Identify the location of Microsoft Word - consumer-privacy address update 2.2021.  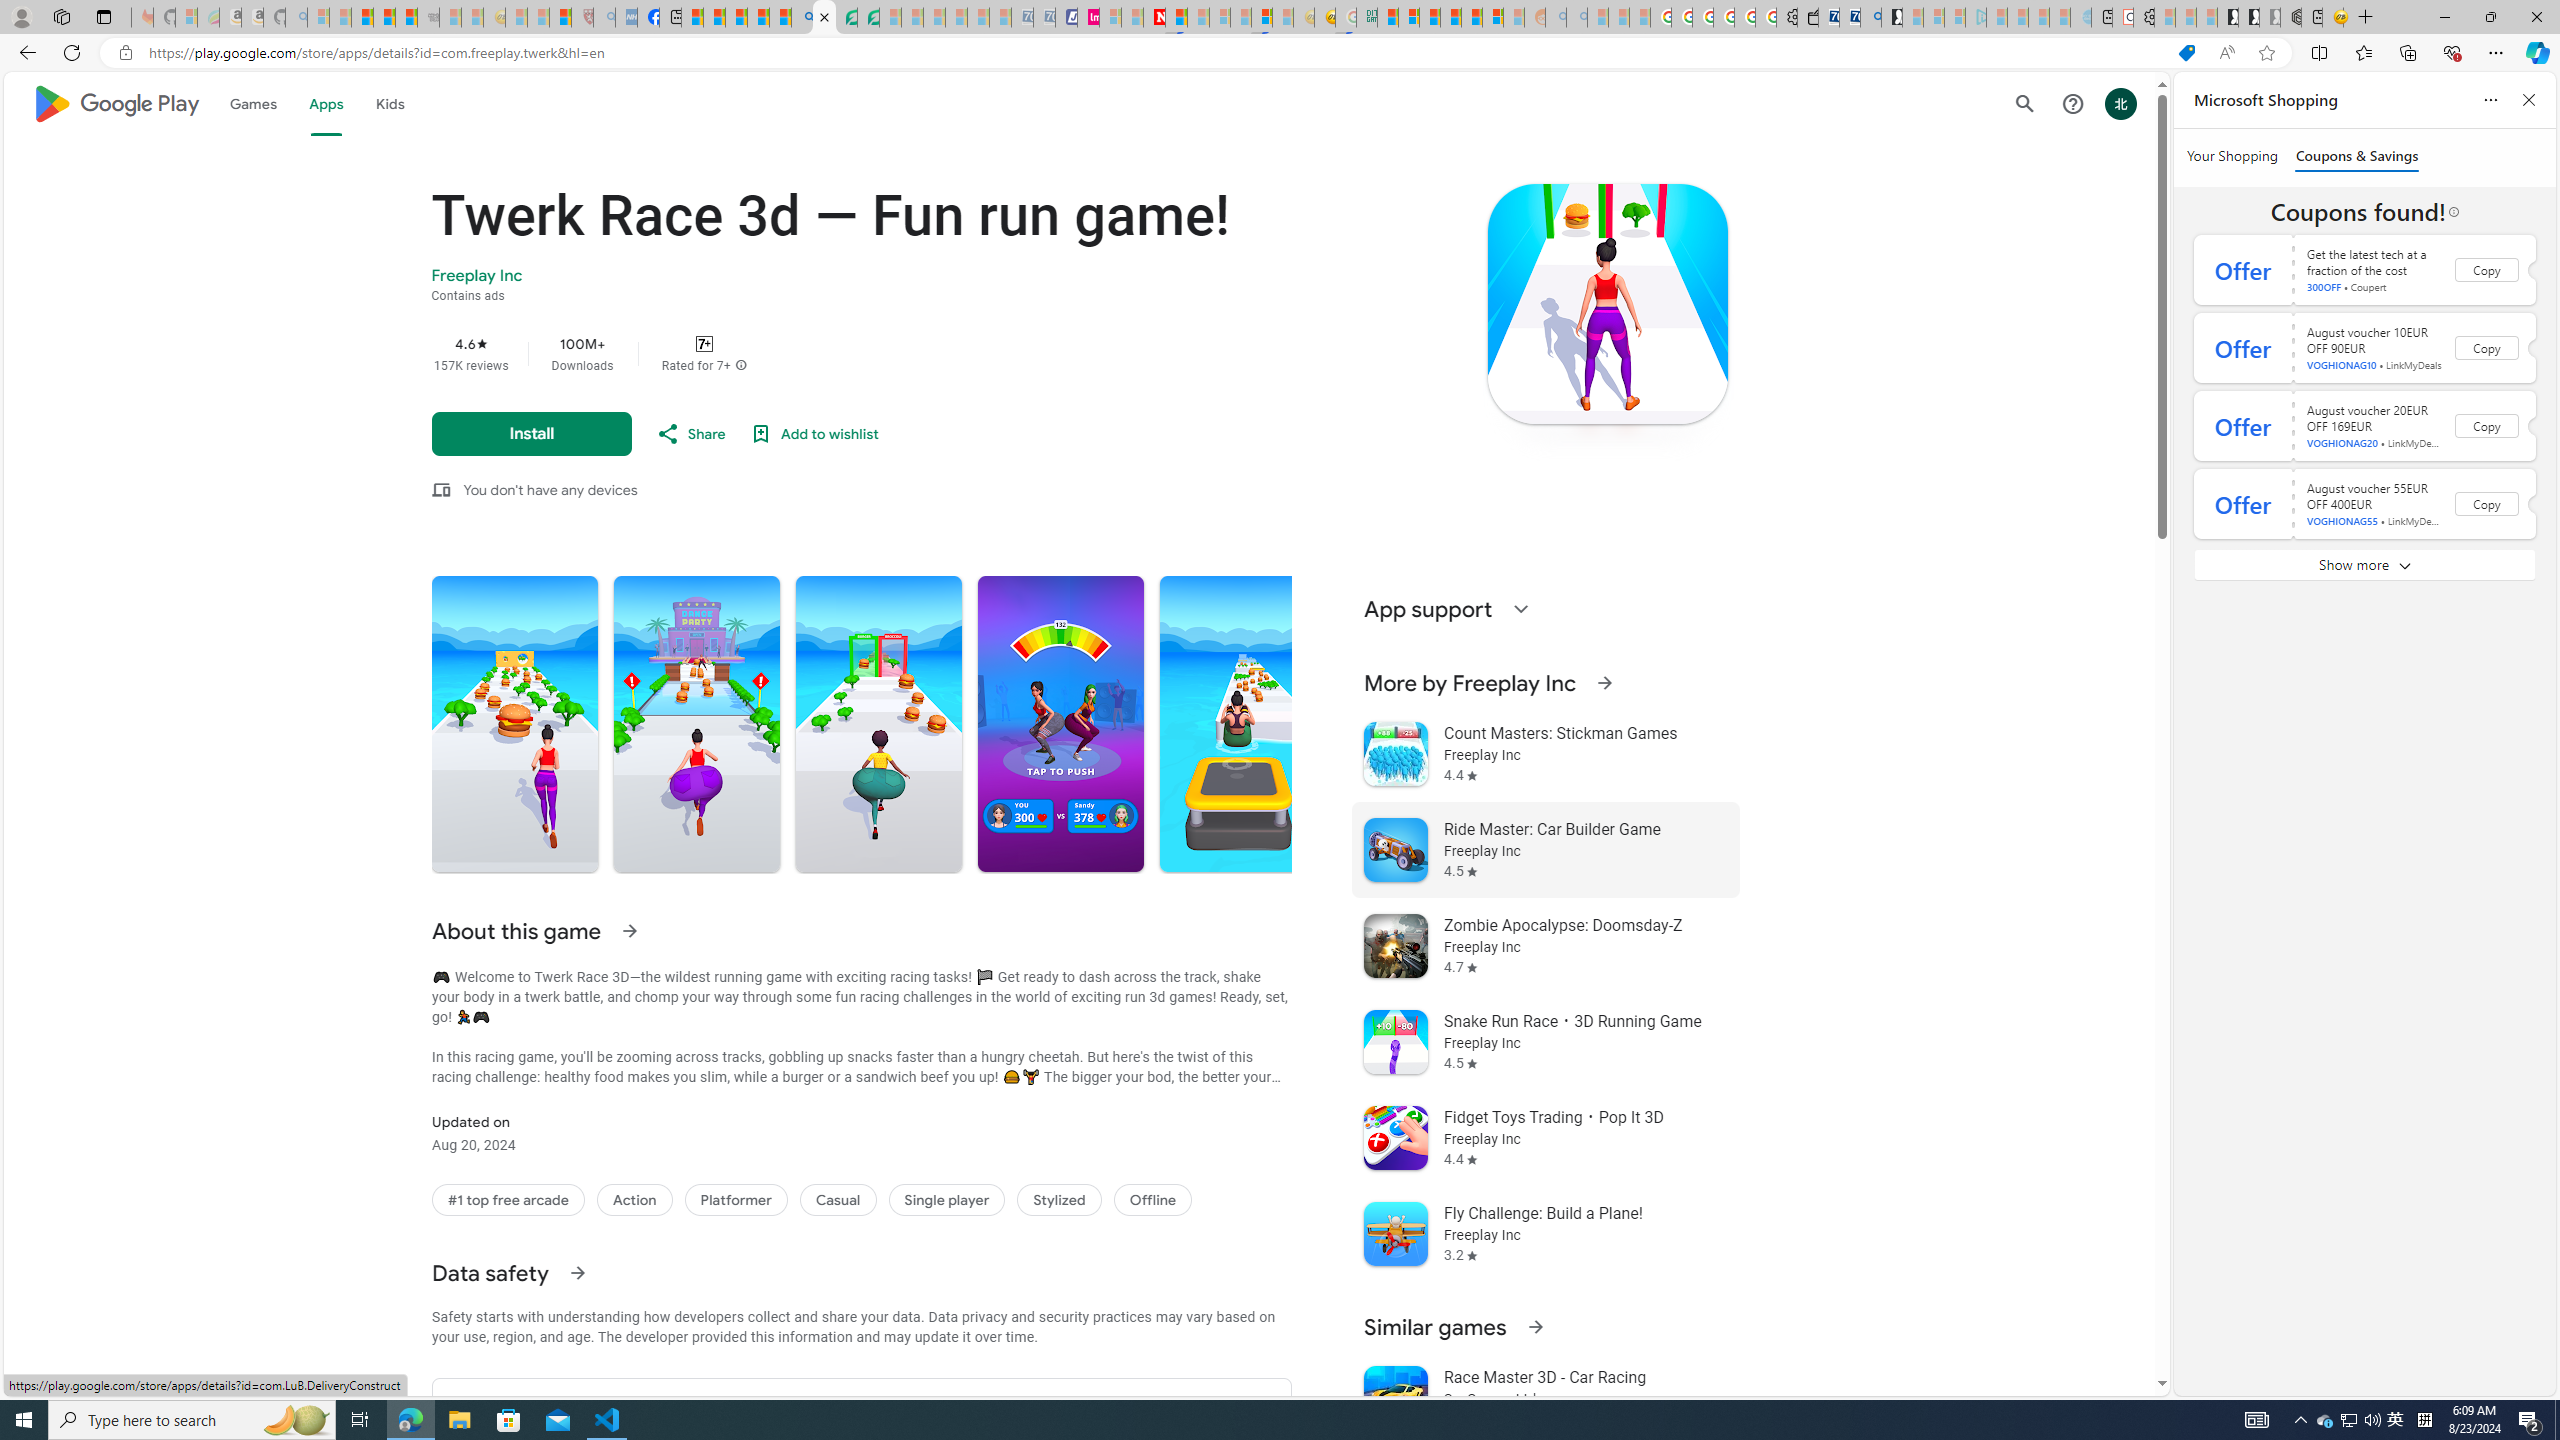
(868, 17).